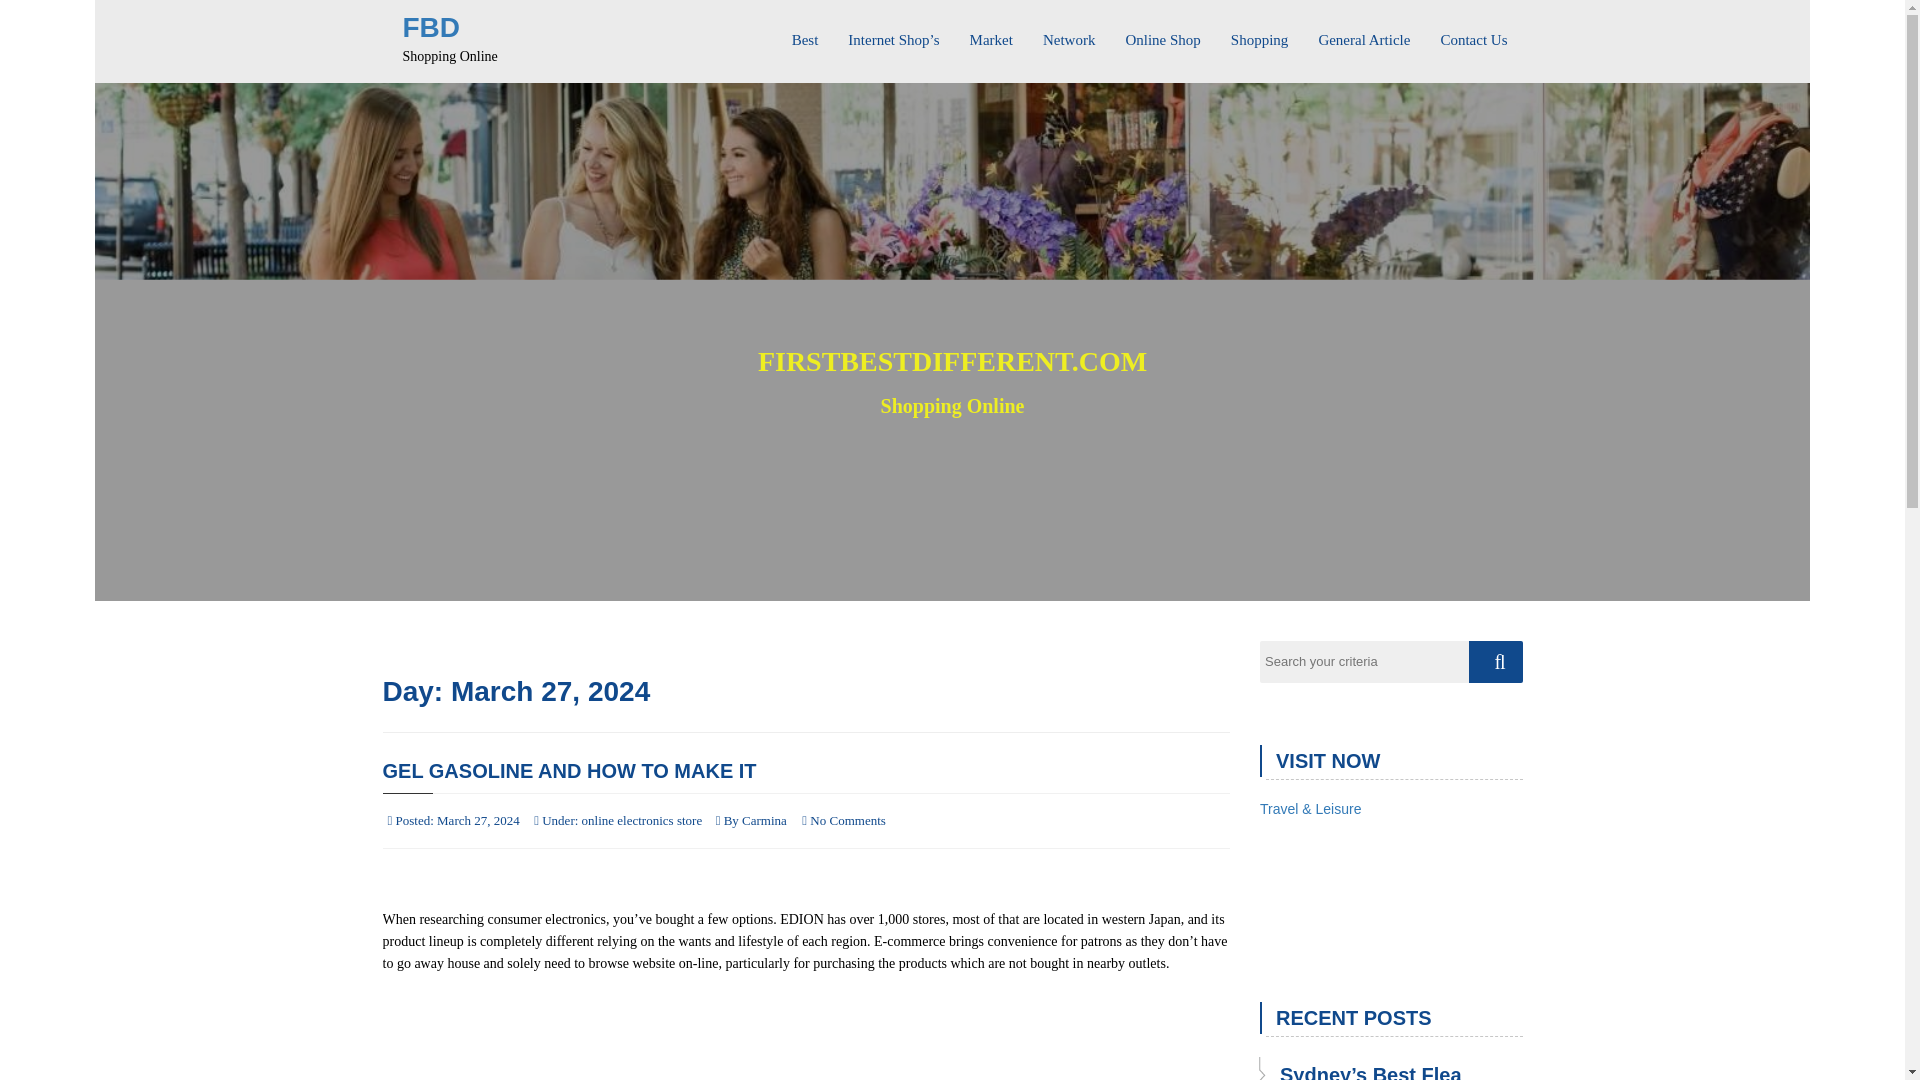 The height and width of the screenshot is (1080, 1920). What do you see at coordinates (478, 820) in the screenshot?
I see `March 27, 2024` at bounding box center [478, 820].